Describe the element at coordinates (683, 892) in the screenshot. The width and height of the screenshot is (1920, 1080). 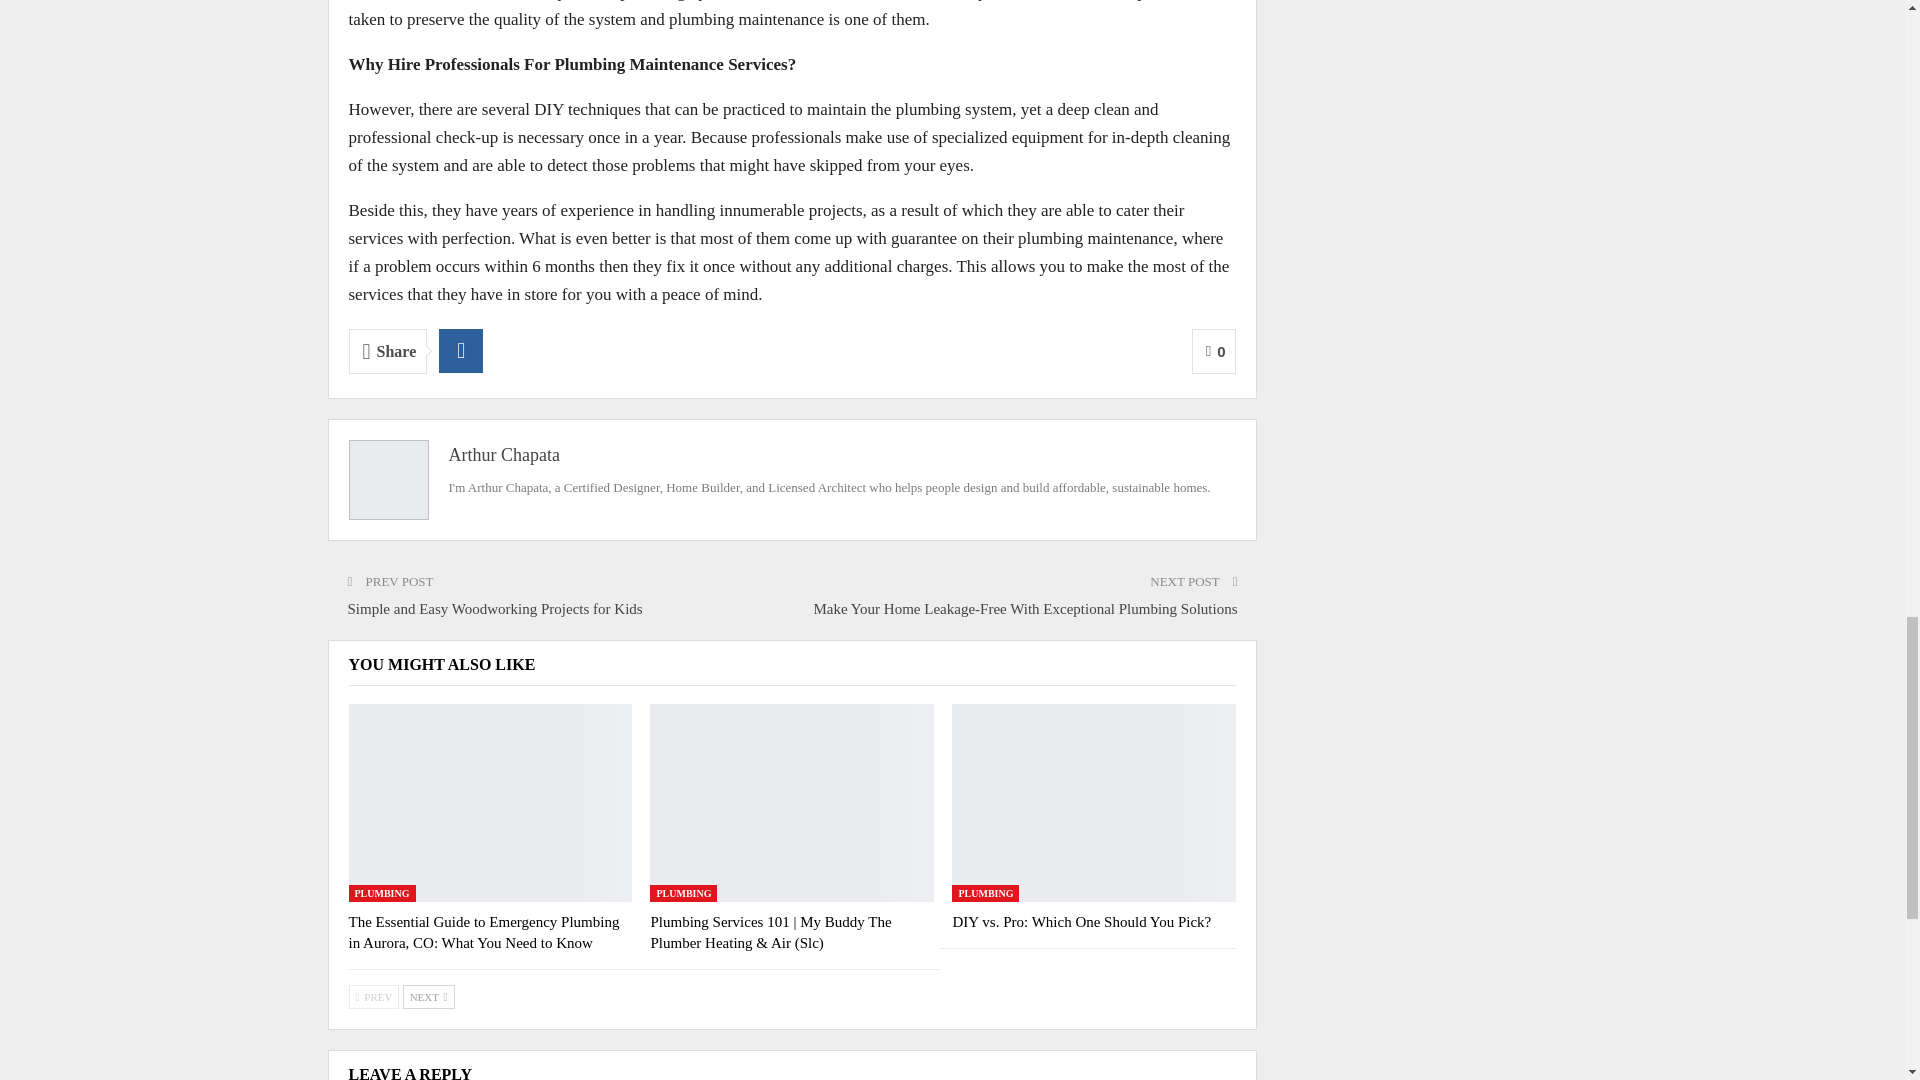
I see `PLUMBING` at that location.